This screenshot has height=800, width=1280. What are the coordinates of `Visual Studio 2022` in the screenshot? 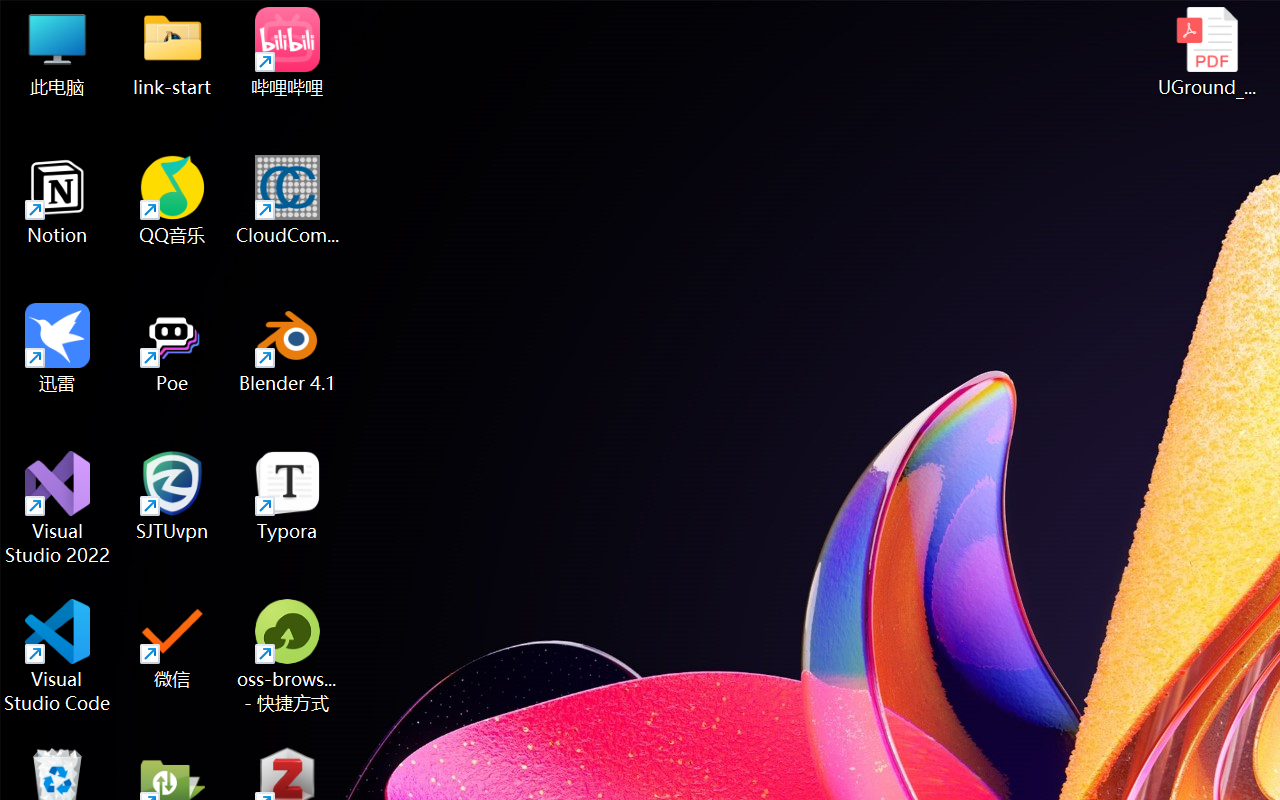 It's located at (58, 508).